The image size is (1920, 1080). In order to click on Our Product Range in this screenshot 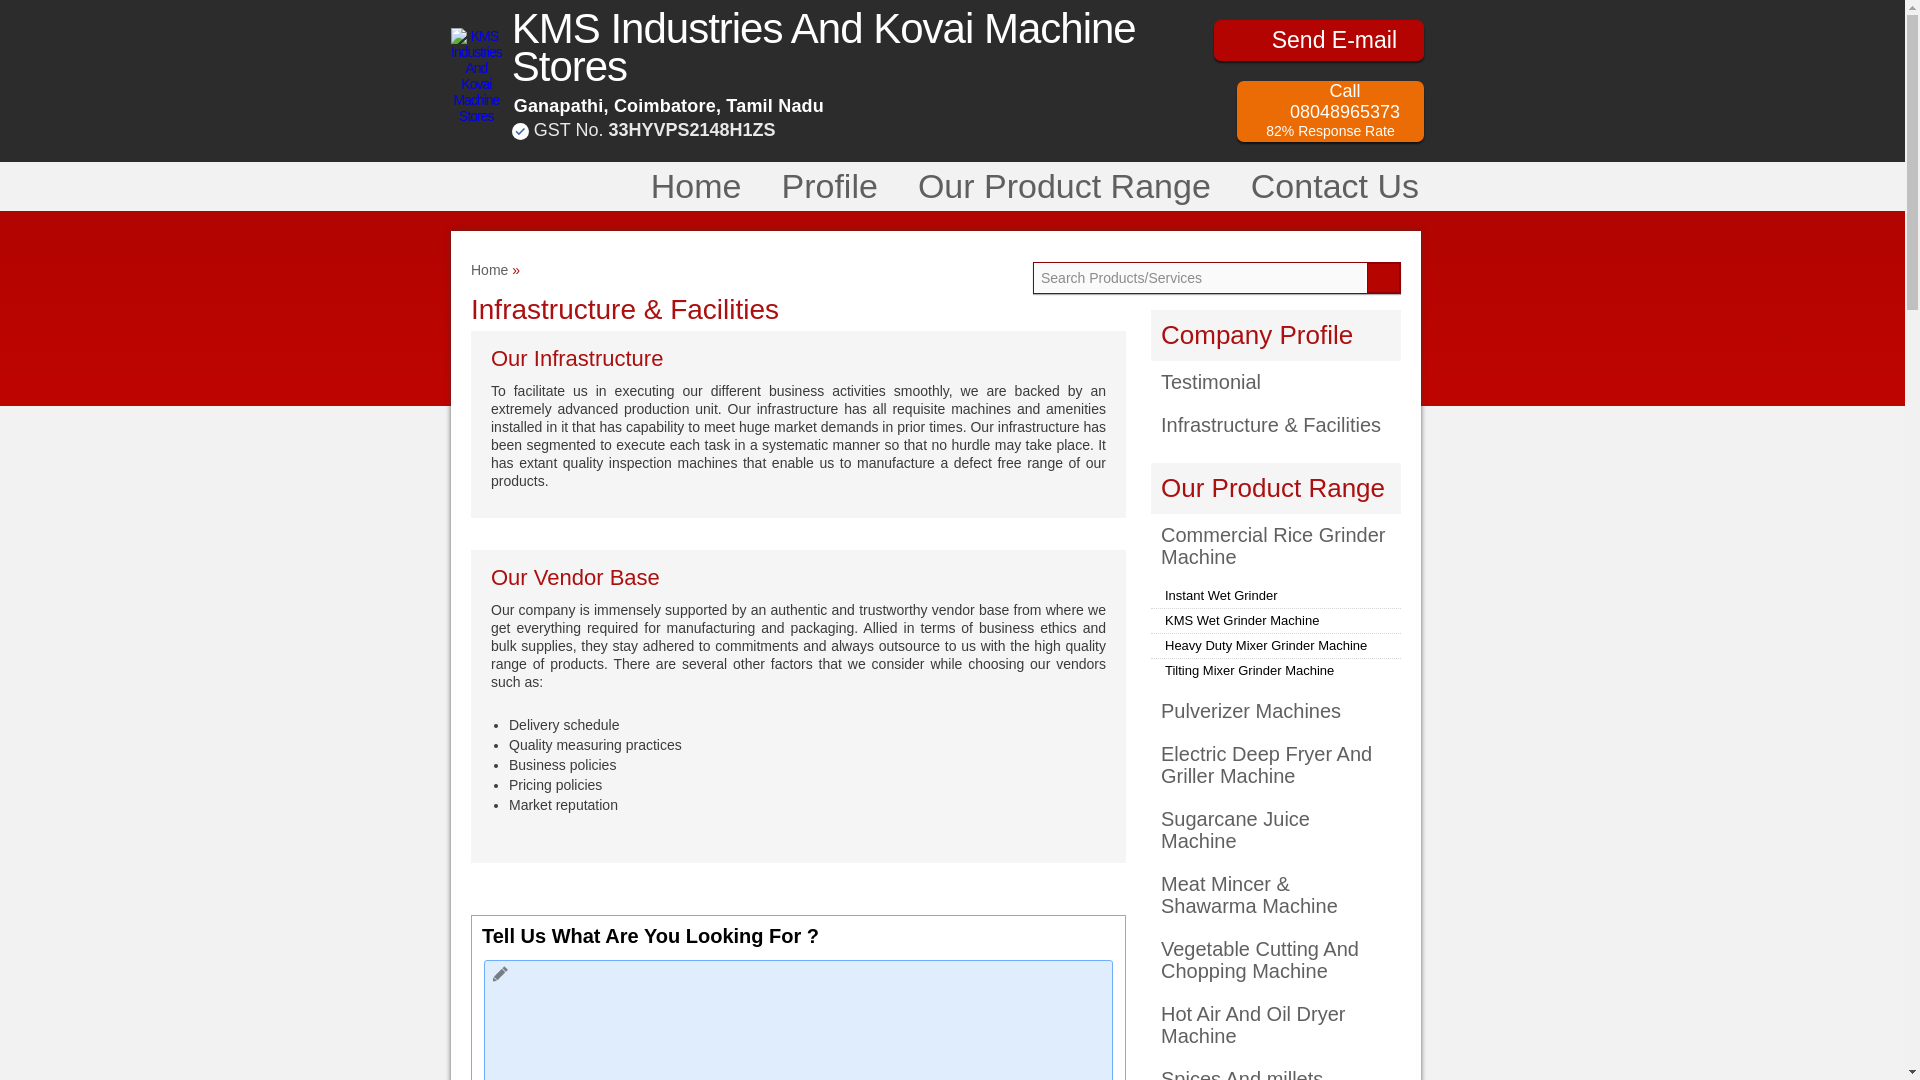, I will do `click(1064, 186)`.